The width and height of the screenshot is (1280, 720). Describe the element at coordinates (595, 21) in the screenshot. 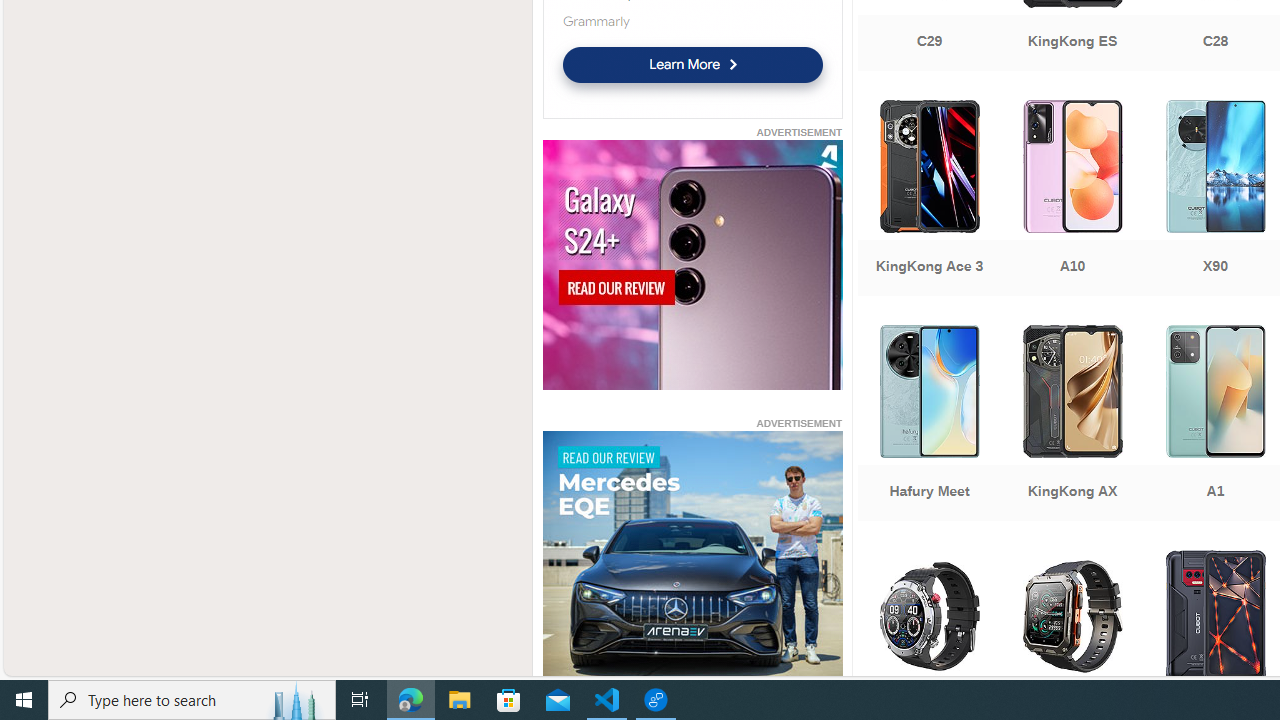

I see `Grammarly` at that location.